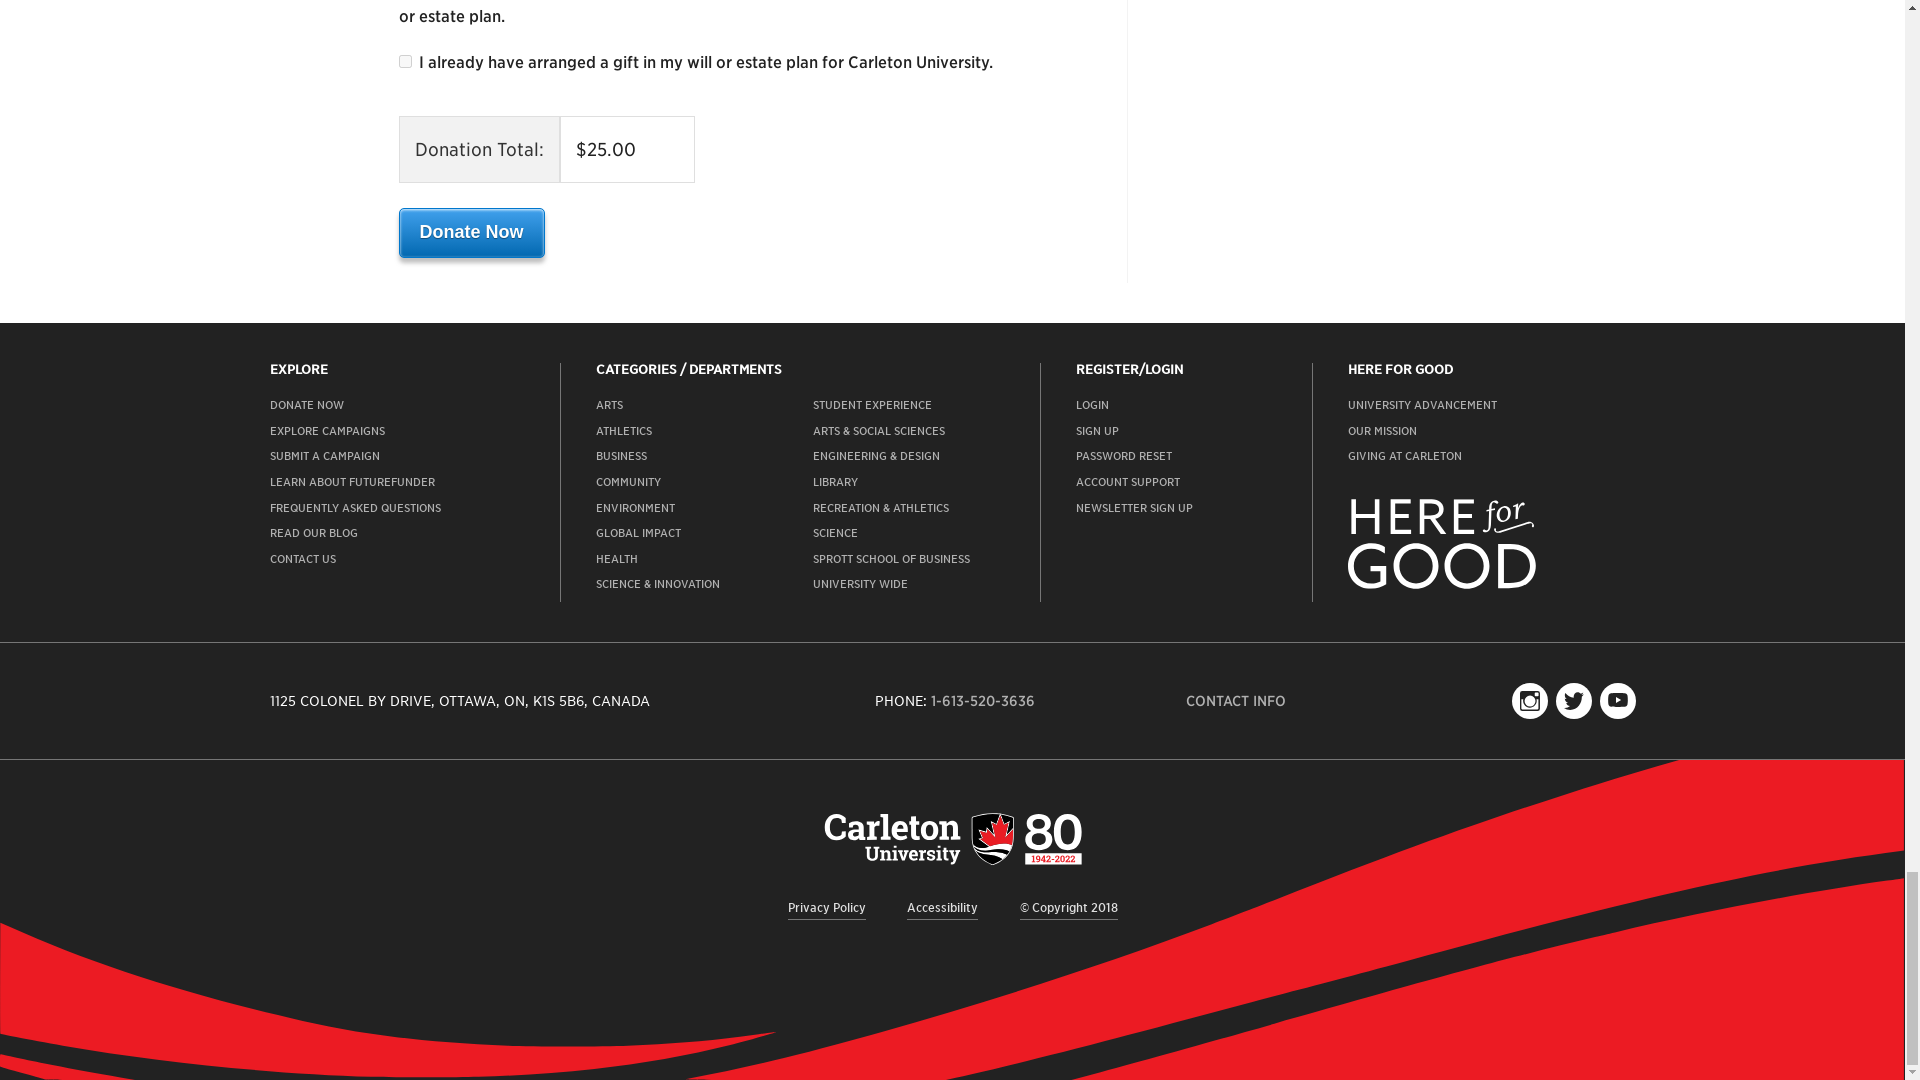  I want to click on COMMUNITY, so click(628, 482).